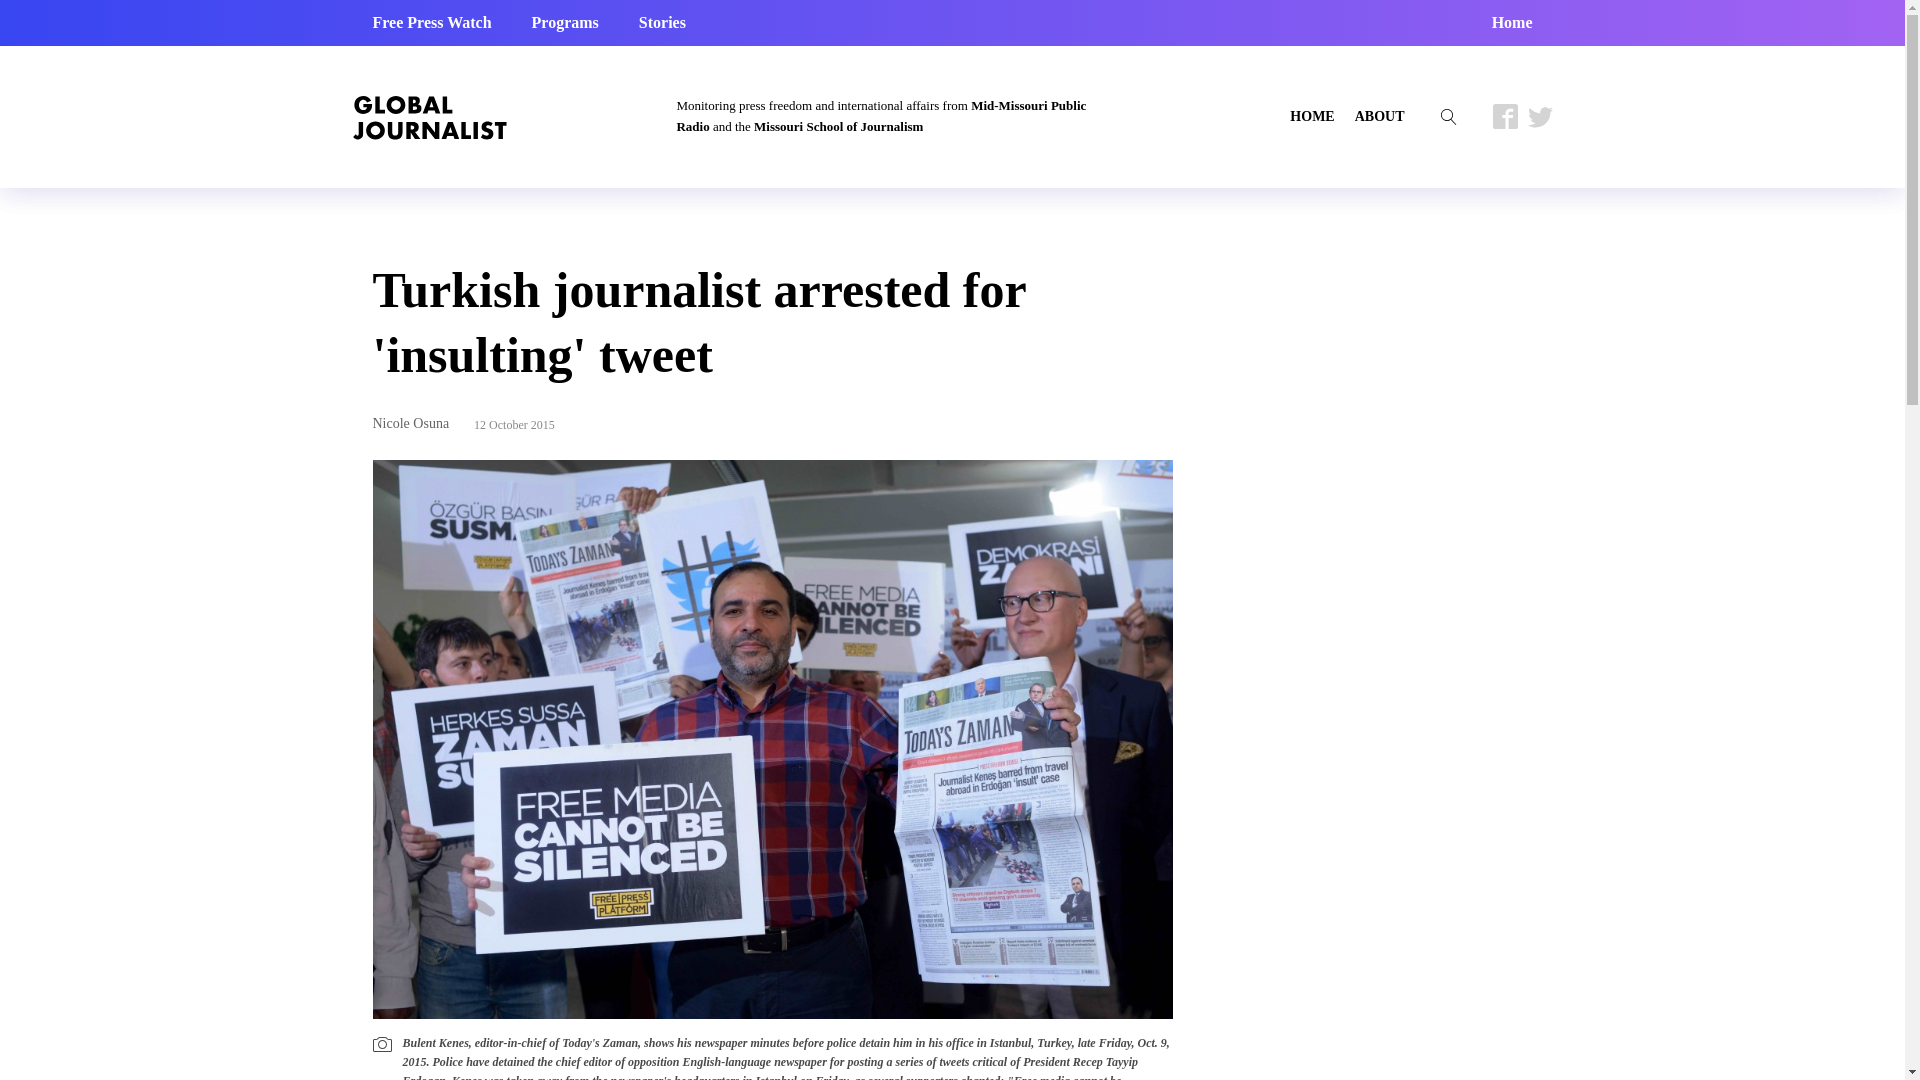 The width and height of the screenshot is (1920, 1080). Describe the element at coordinates (1312, 116) in the screenshot. I see `HOME` at that location.